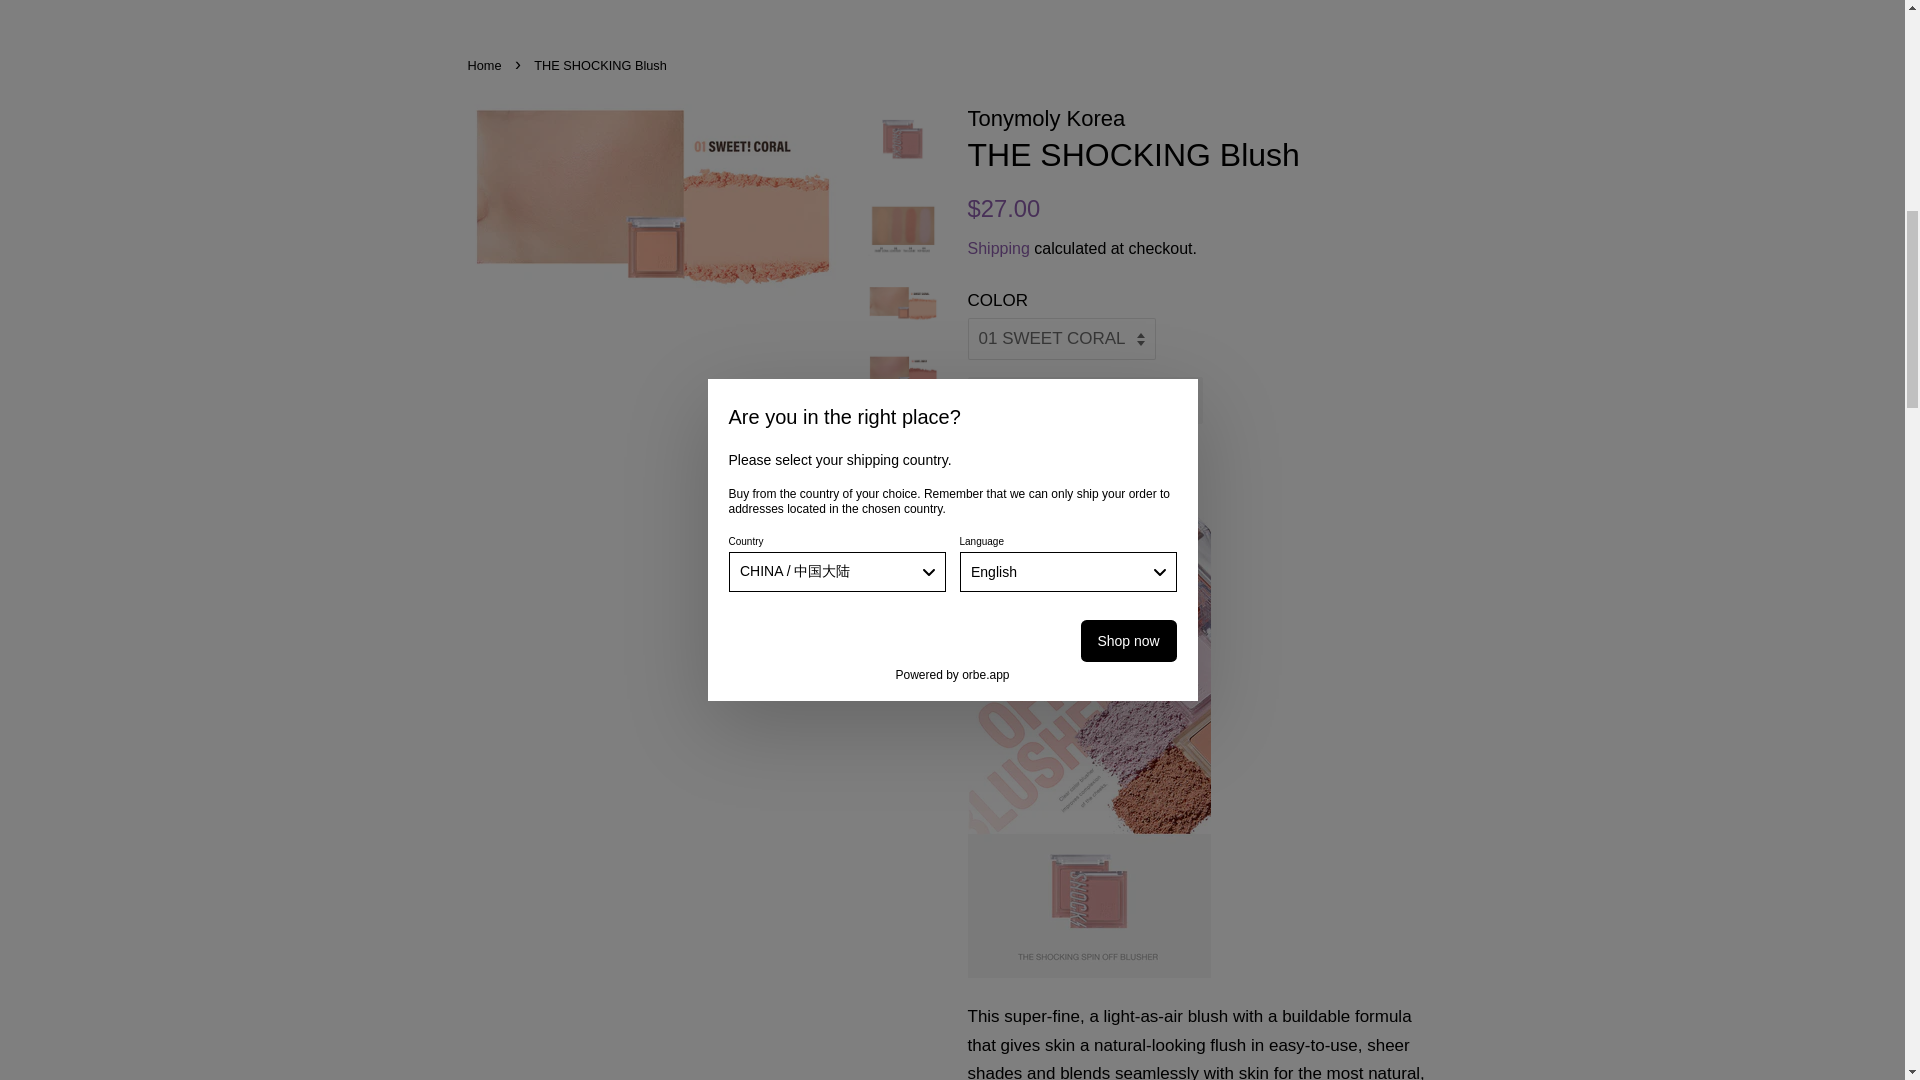 The width and height of the screenshot is (1920, 1080). What do you see at coordinates (998, 248) in the screenshot?
I see `Shipping` at bounding box center [998, 248].